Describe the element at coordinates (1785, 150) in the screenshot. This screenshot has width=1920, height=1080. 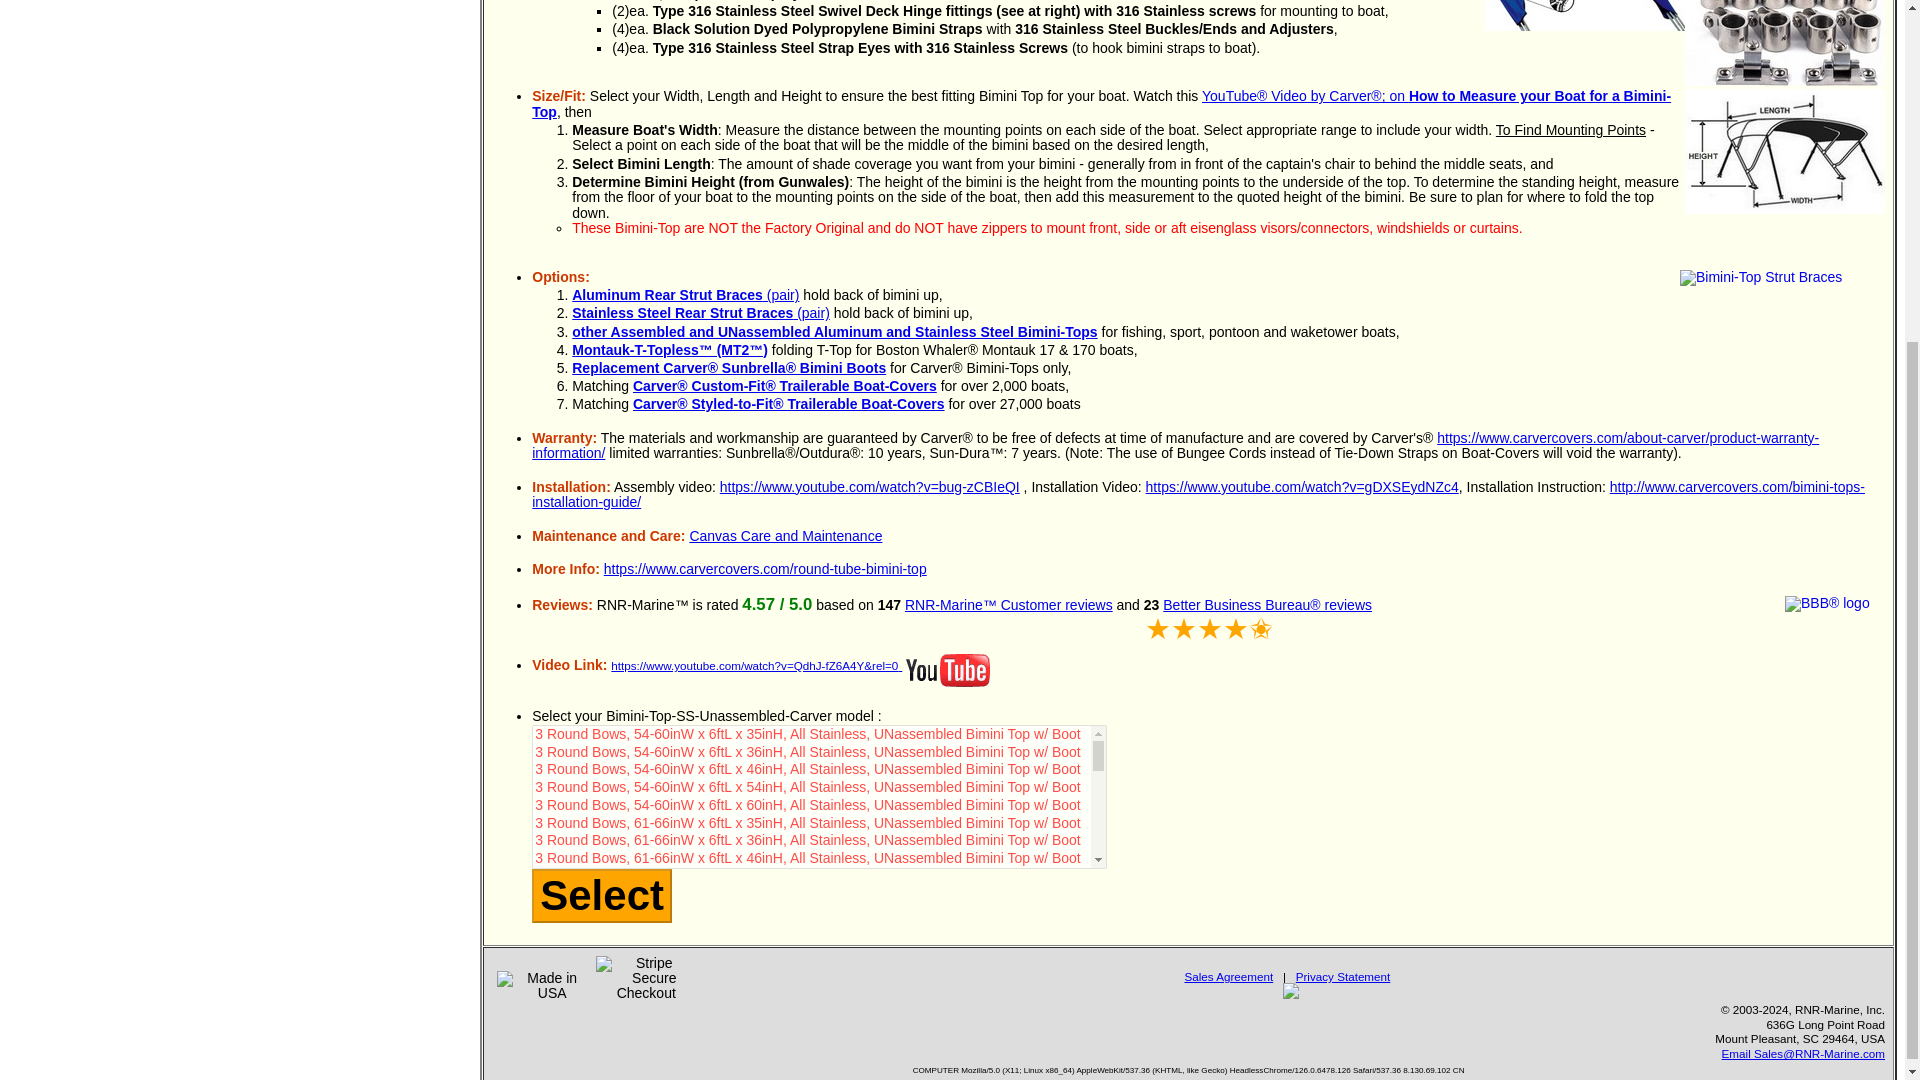
I see `Click to Enbnlarge` at that location.